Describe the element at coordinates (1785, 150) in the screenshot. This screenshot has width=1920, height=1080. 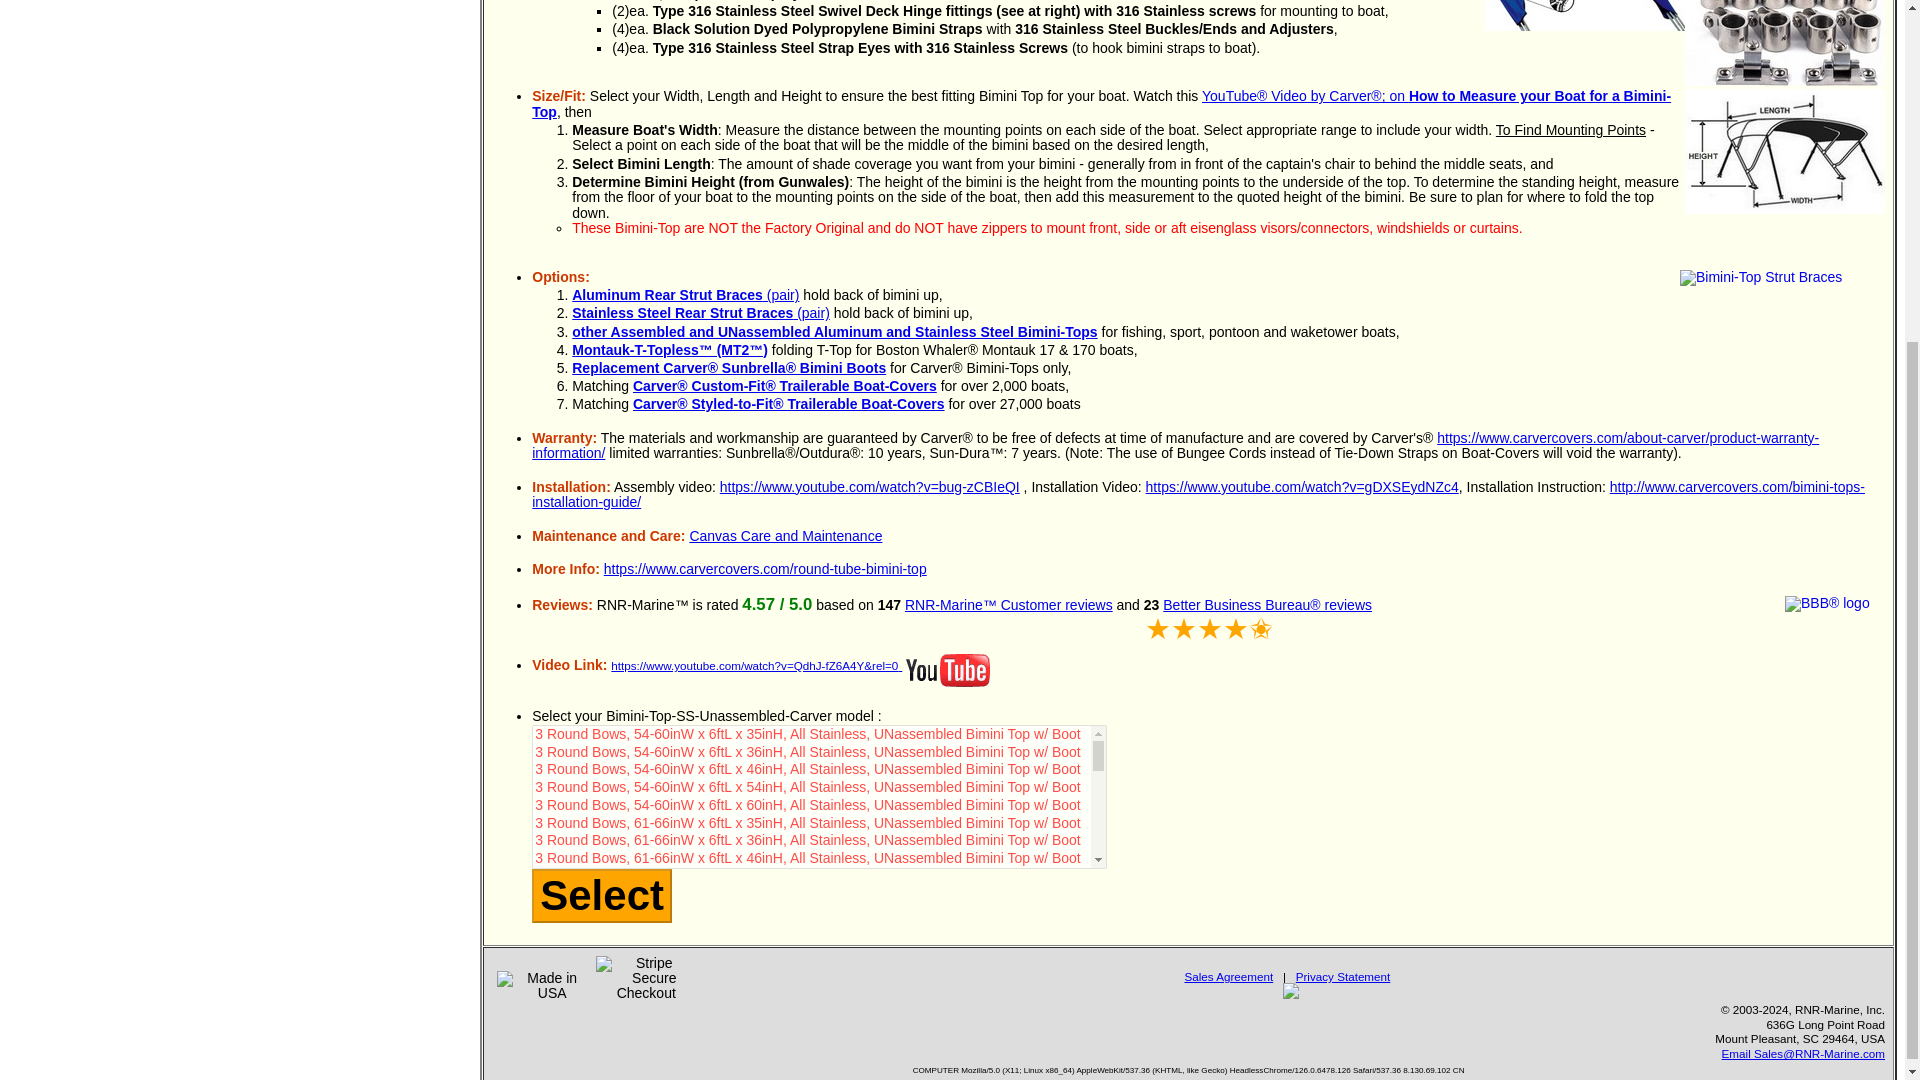
I see `Click to Enbnlarge` at that location.